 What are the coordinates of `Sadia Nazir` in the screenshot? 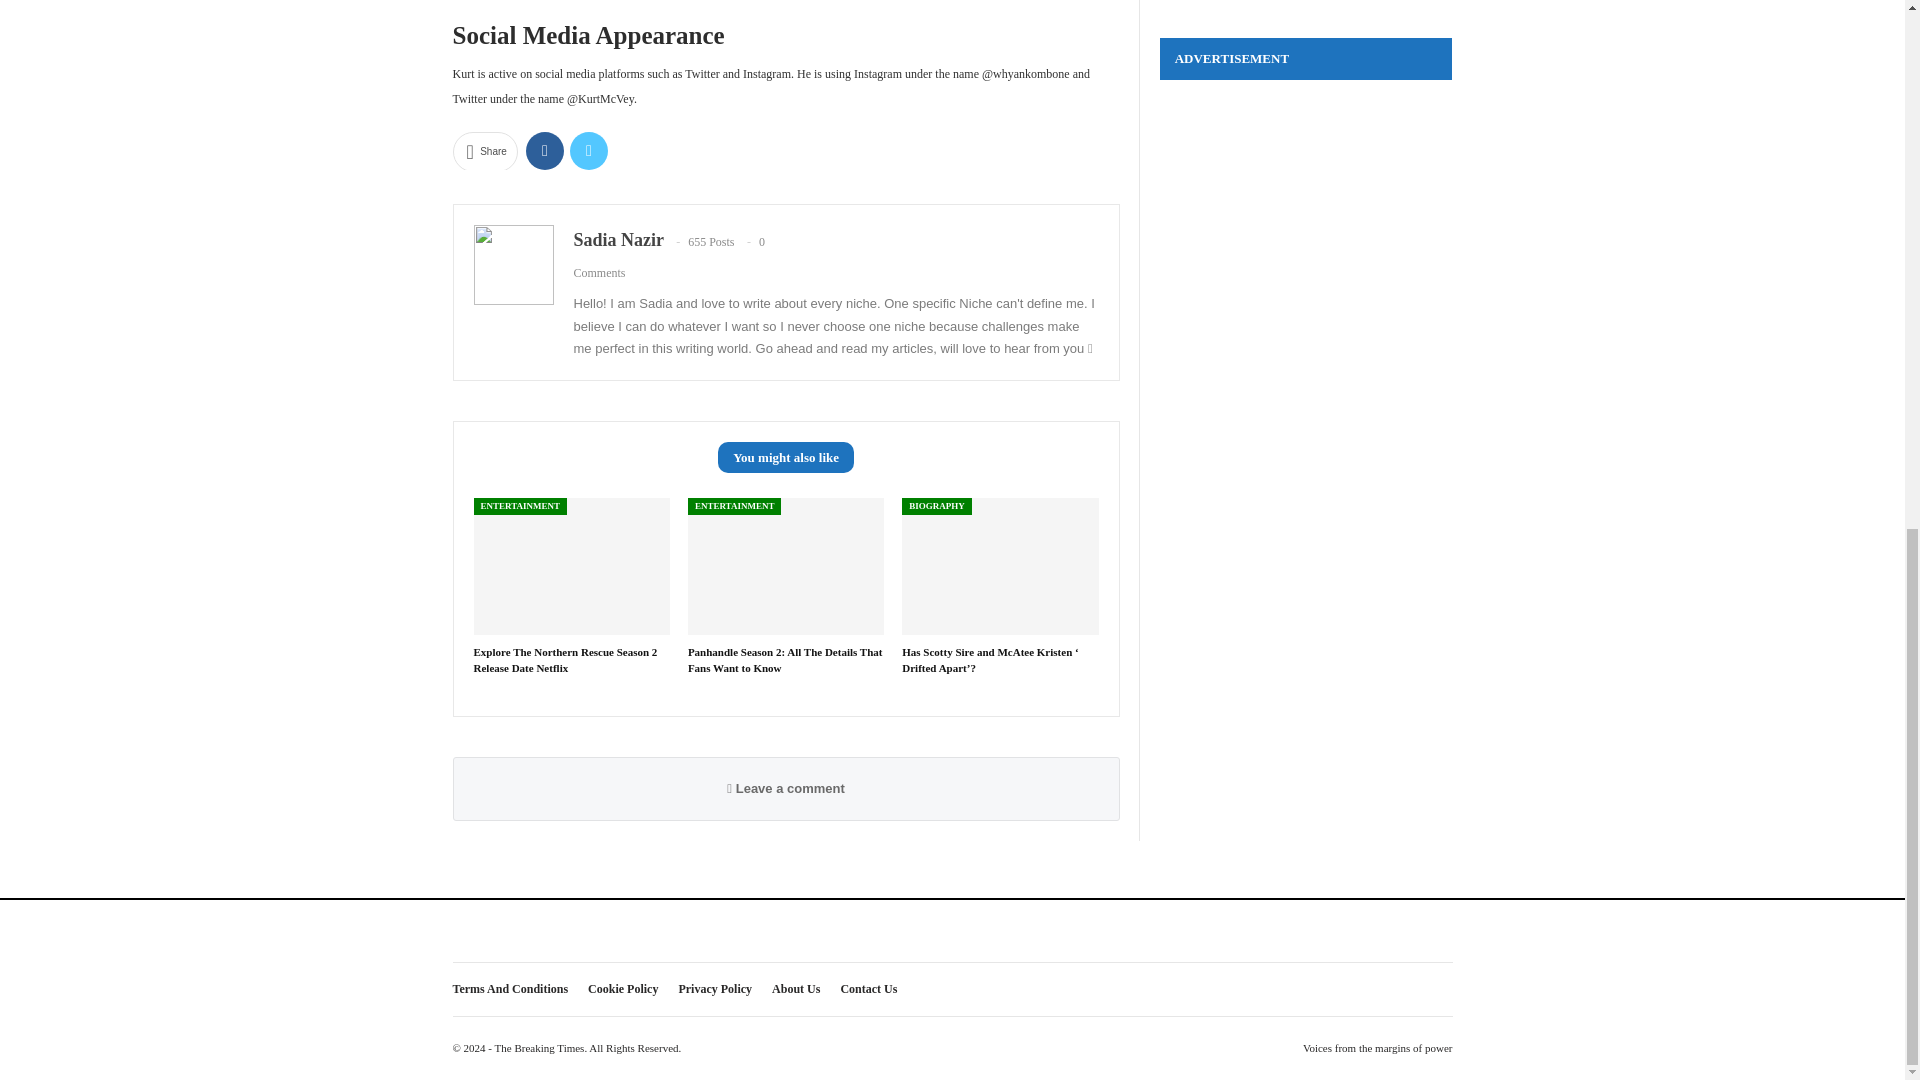 It's located at (619, 240).